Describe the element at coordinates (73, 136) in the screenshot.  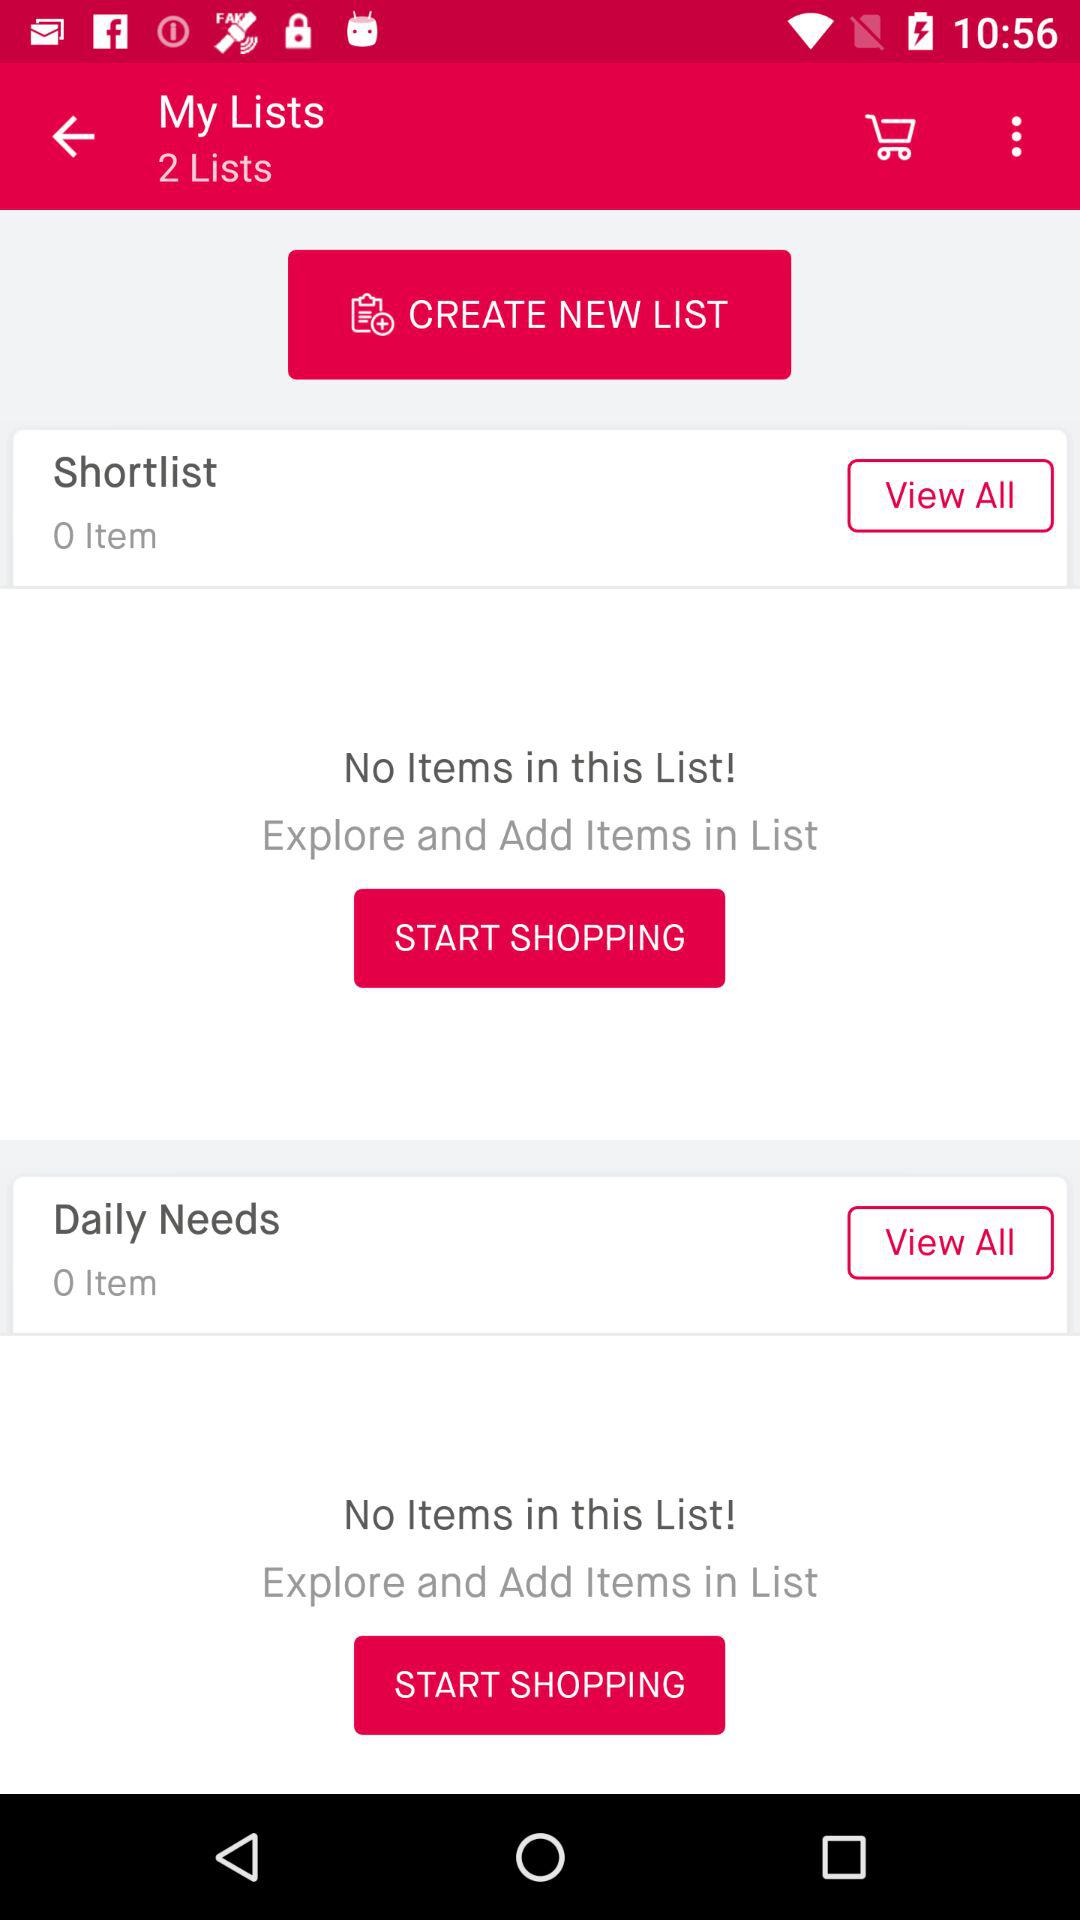
I see `turn off icon above the shortlist` at that location.